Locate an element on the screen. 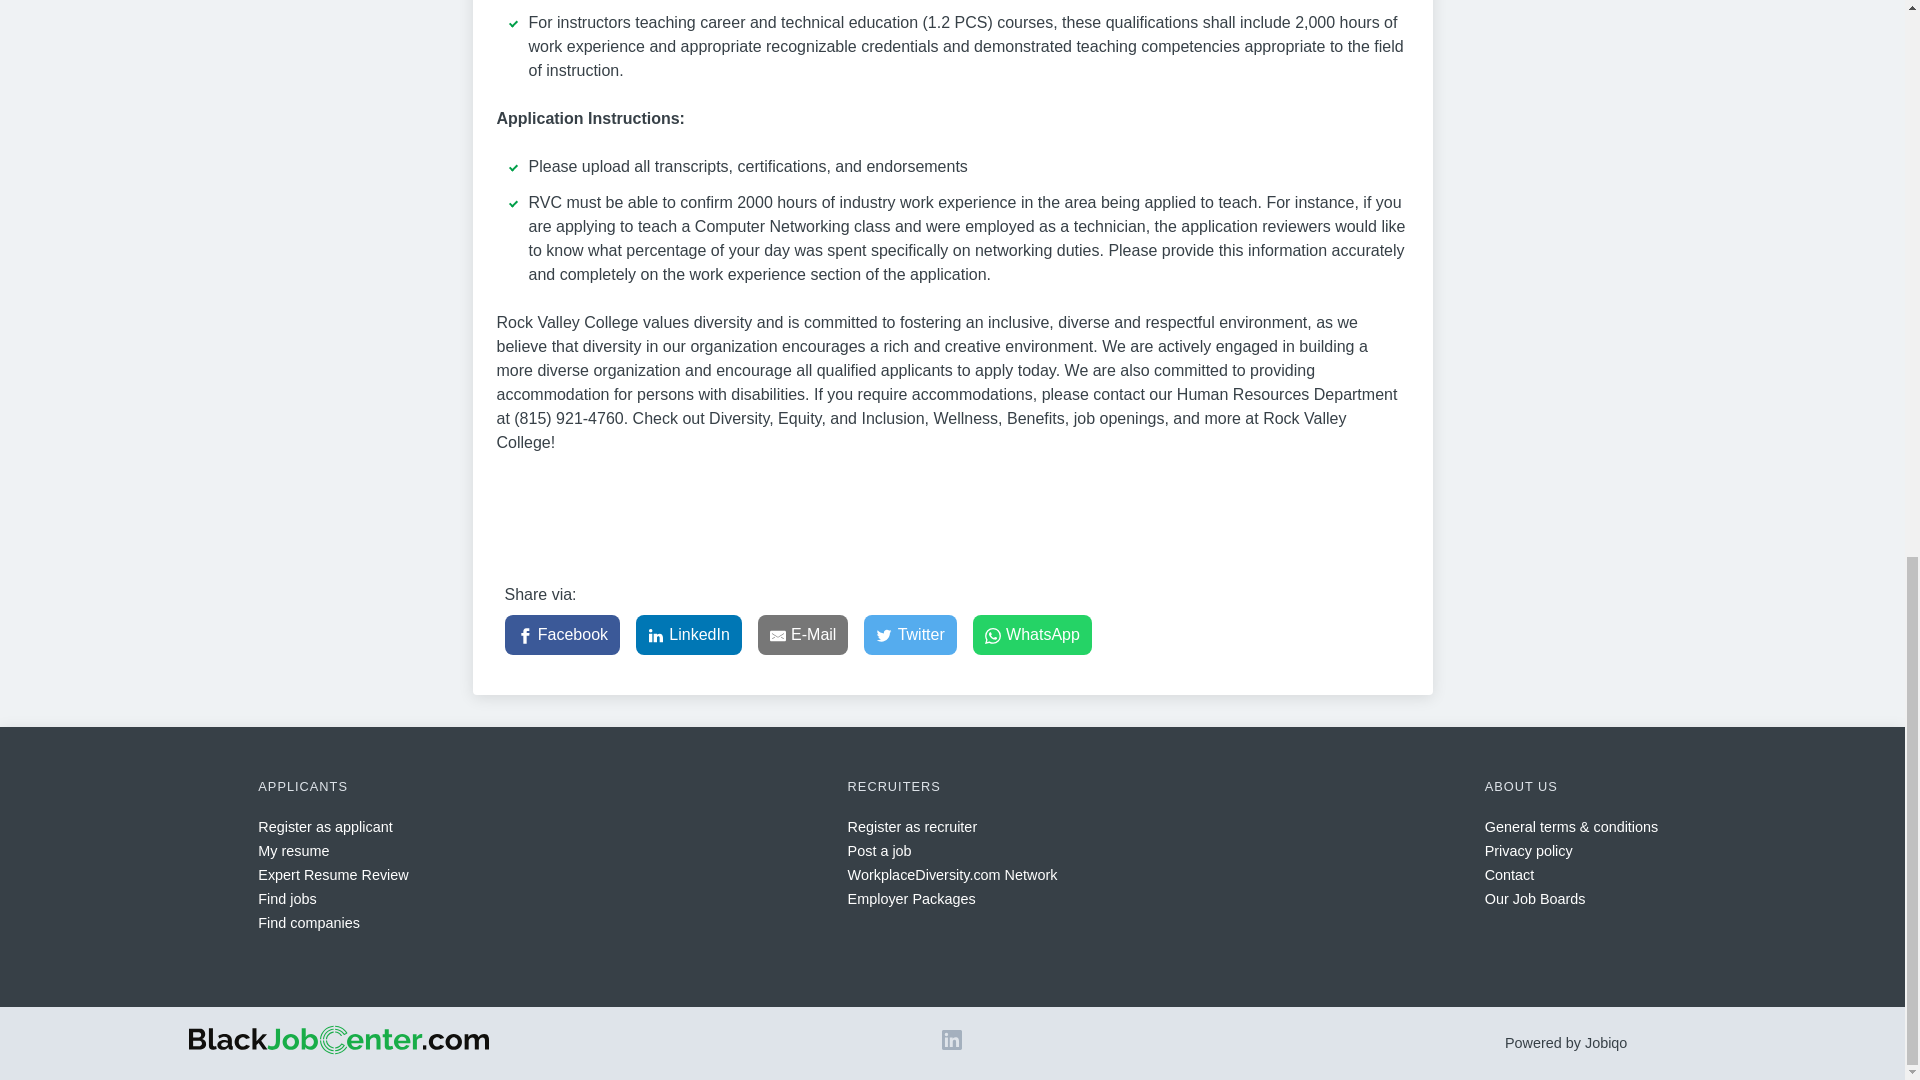  LinkedIn is located at coordinates (688, 634).